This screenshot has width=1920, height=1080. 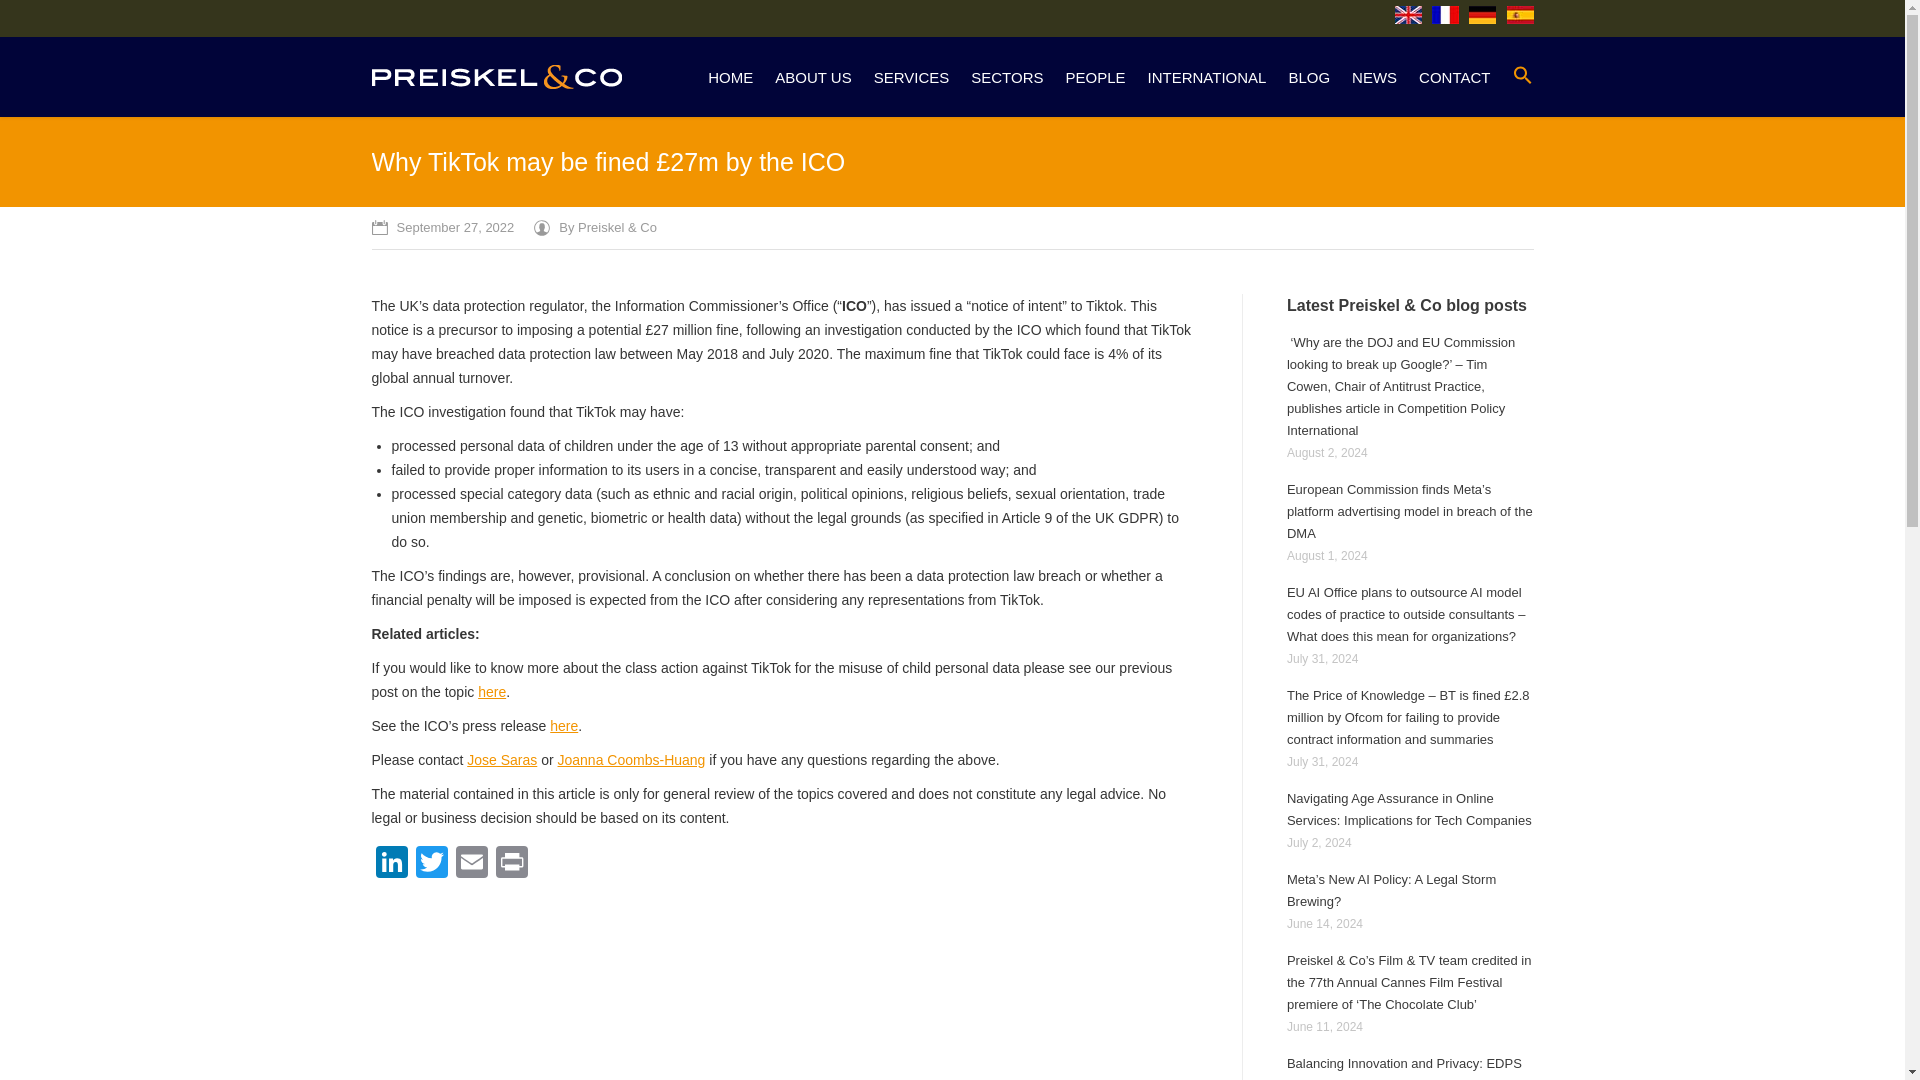 I want to click on LinkedIn, so click(x=392, y=864).